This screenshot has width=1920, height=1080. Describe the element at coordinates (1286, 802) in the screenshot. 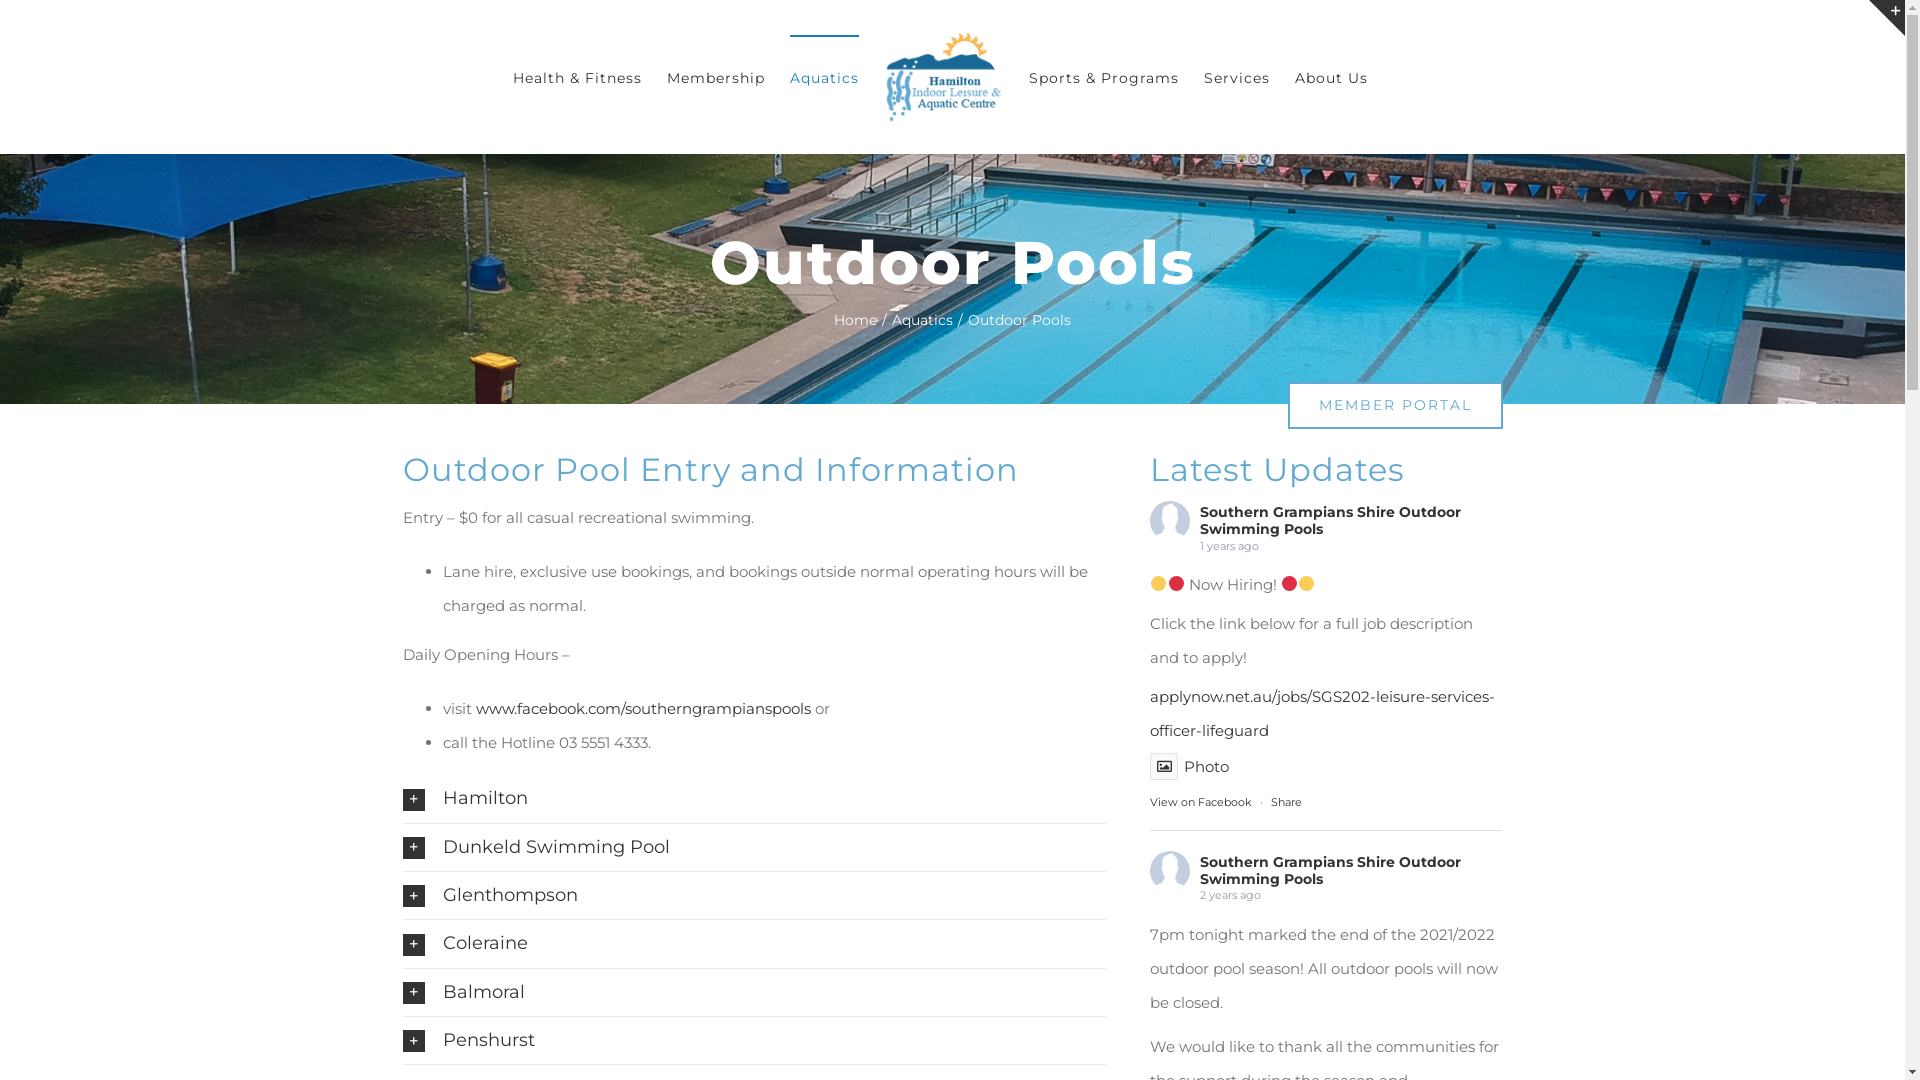

I see `Share` at that location.